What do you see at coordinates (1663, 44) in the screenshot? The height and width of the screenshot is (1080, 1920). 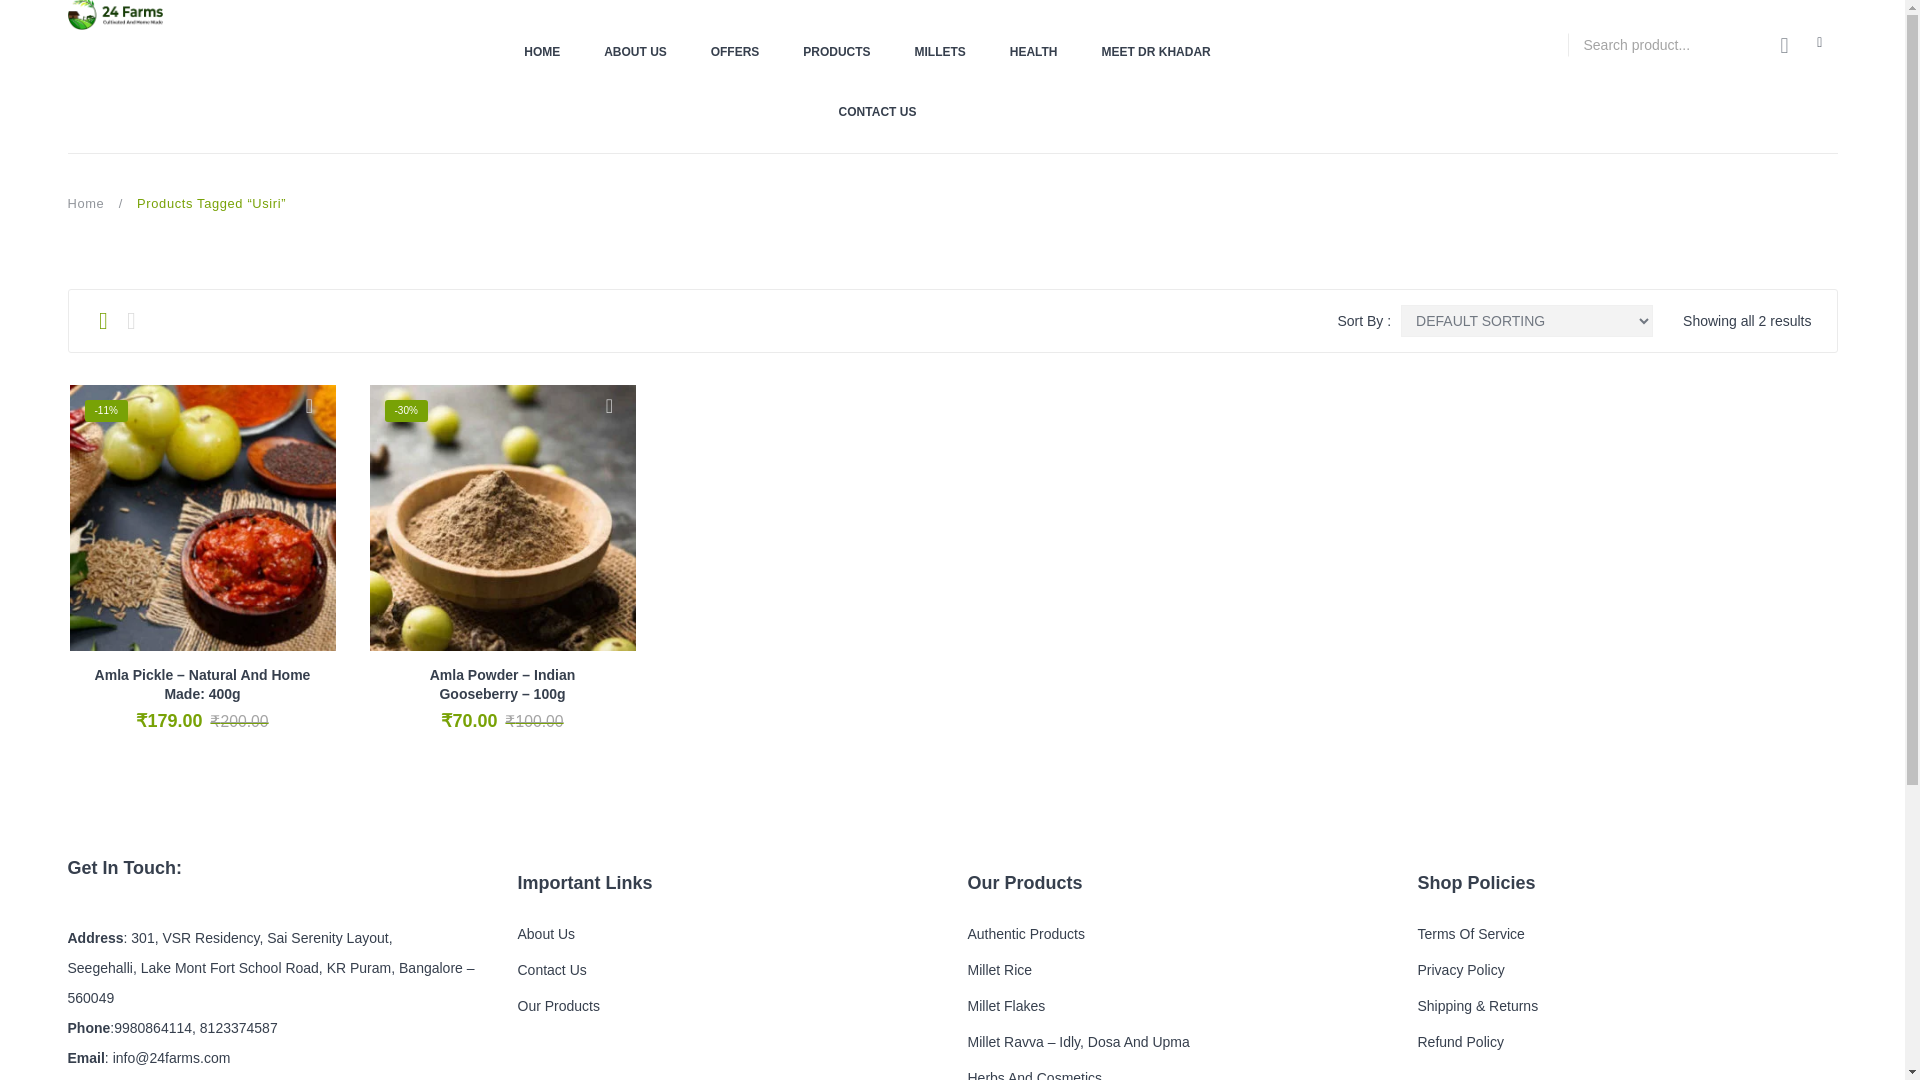 I see `Search product...` at bounding box center [1663, 44].